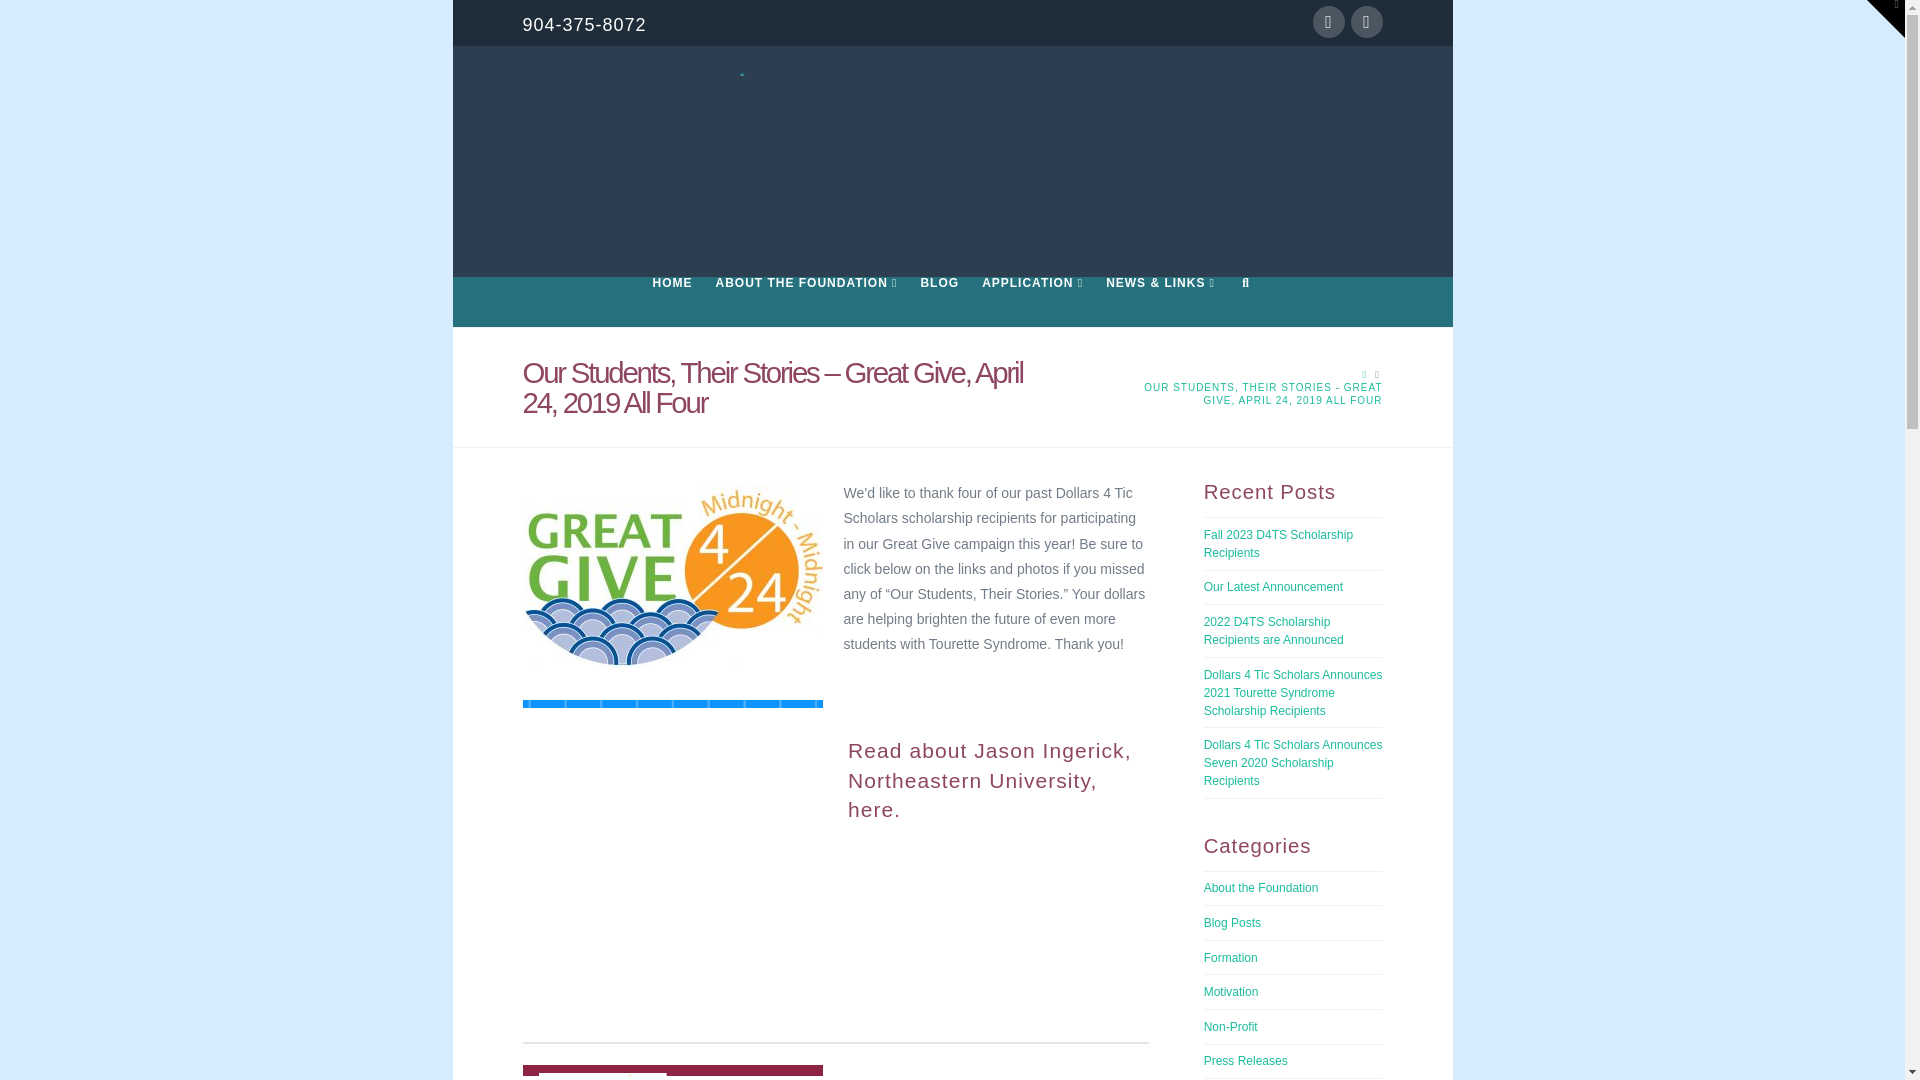 The height and width of the screenshot is (1080, 1920). I want to click on Facebook, so click(1328, 22).